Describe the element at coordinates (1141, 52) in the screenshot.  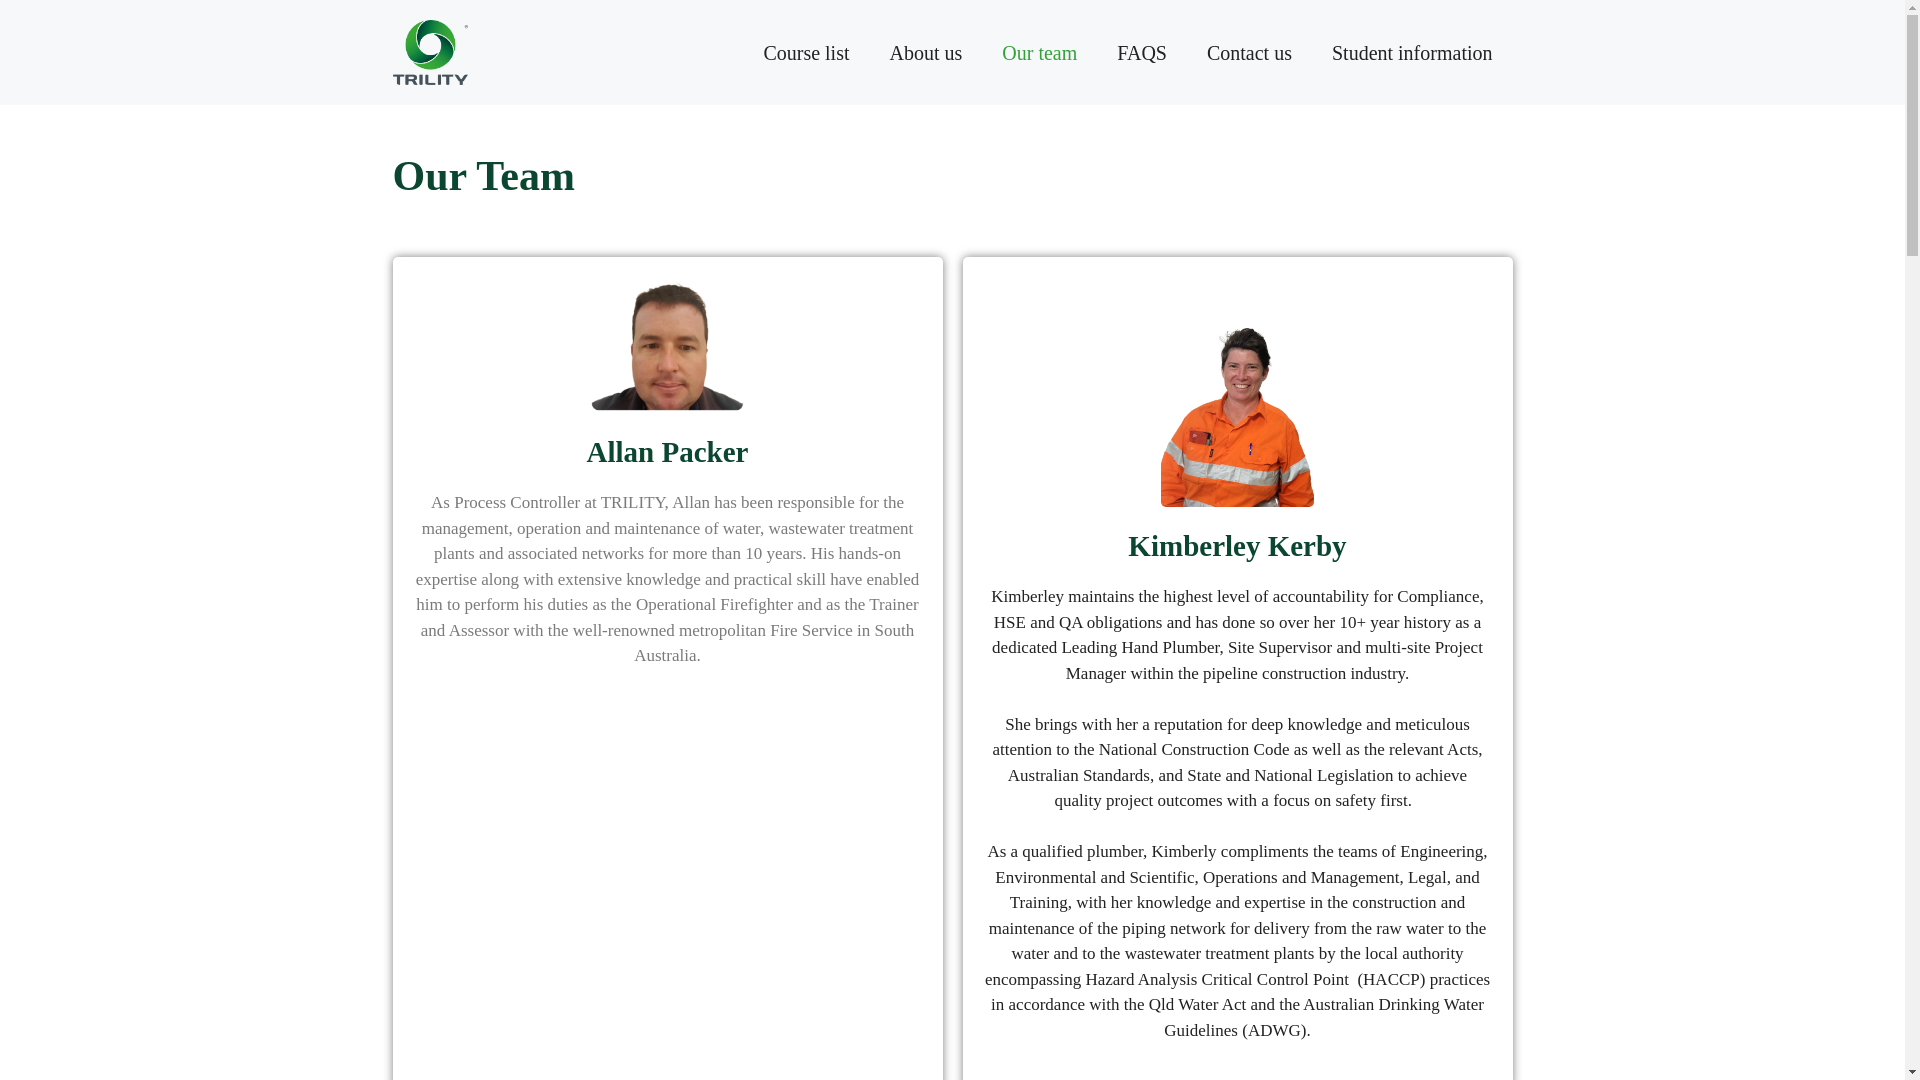
I see `FAQS` at that location.